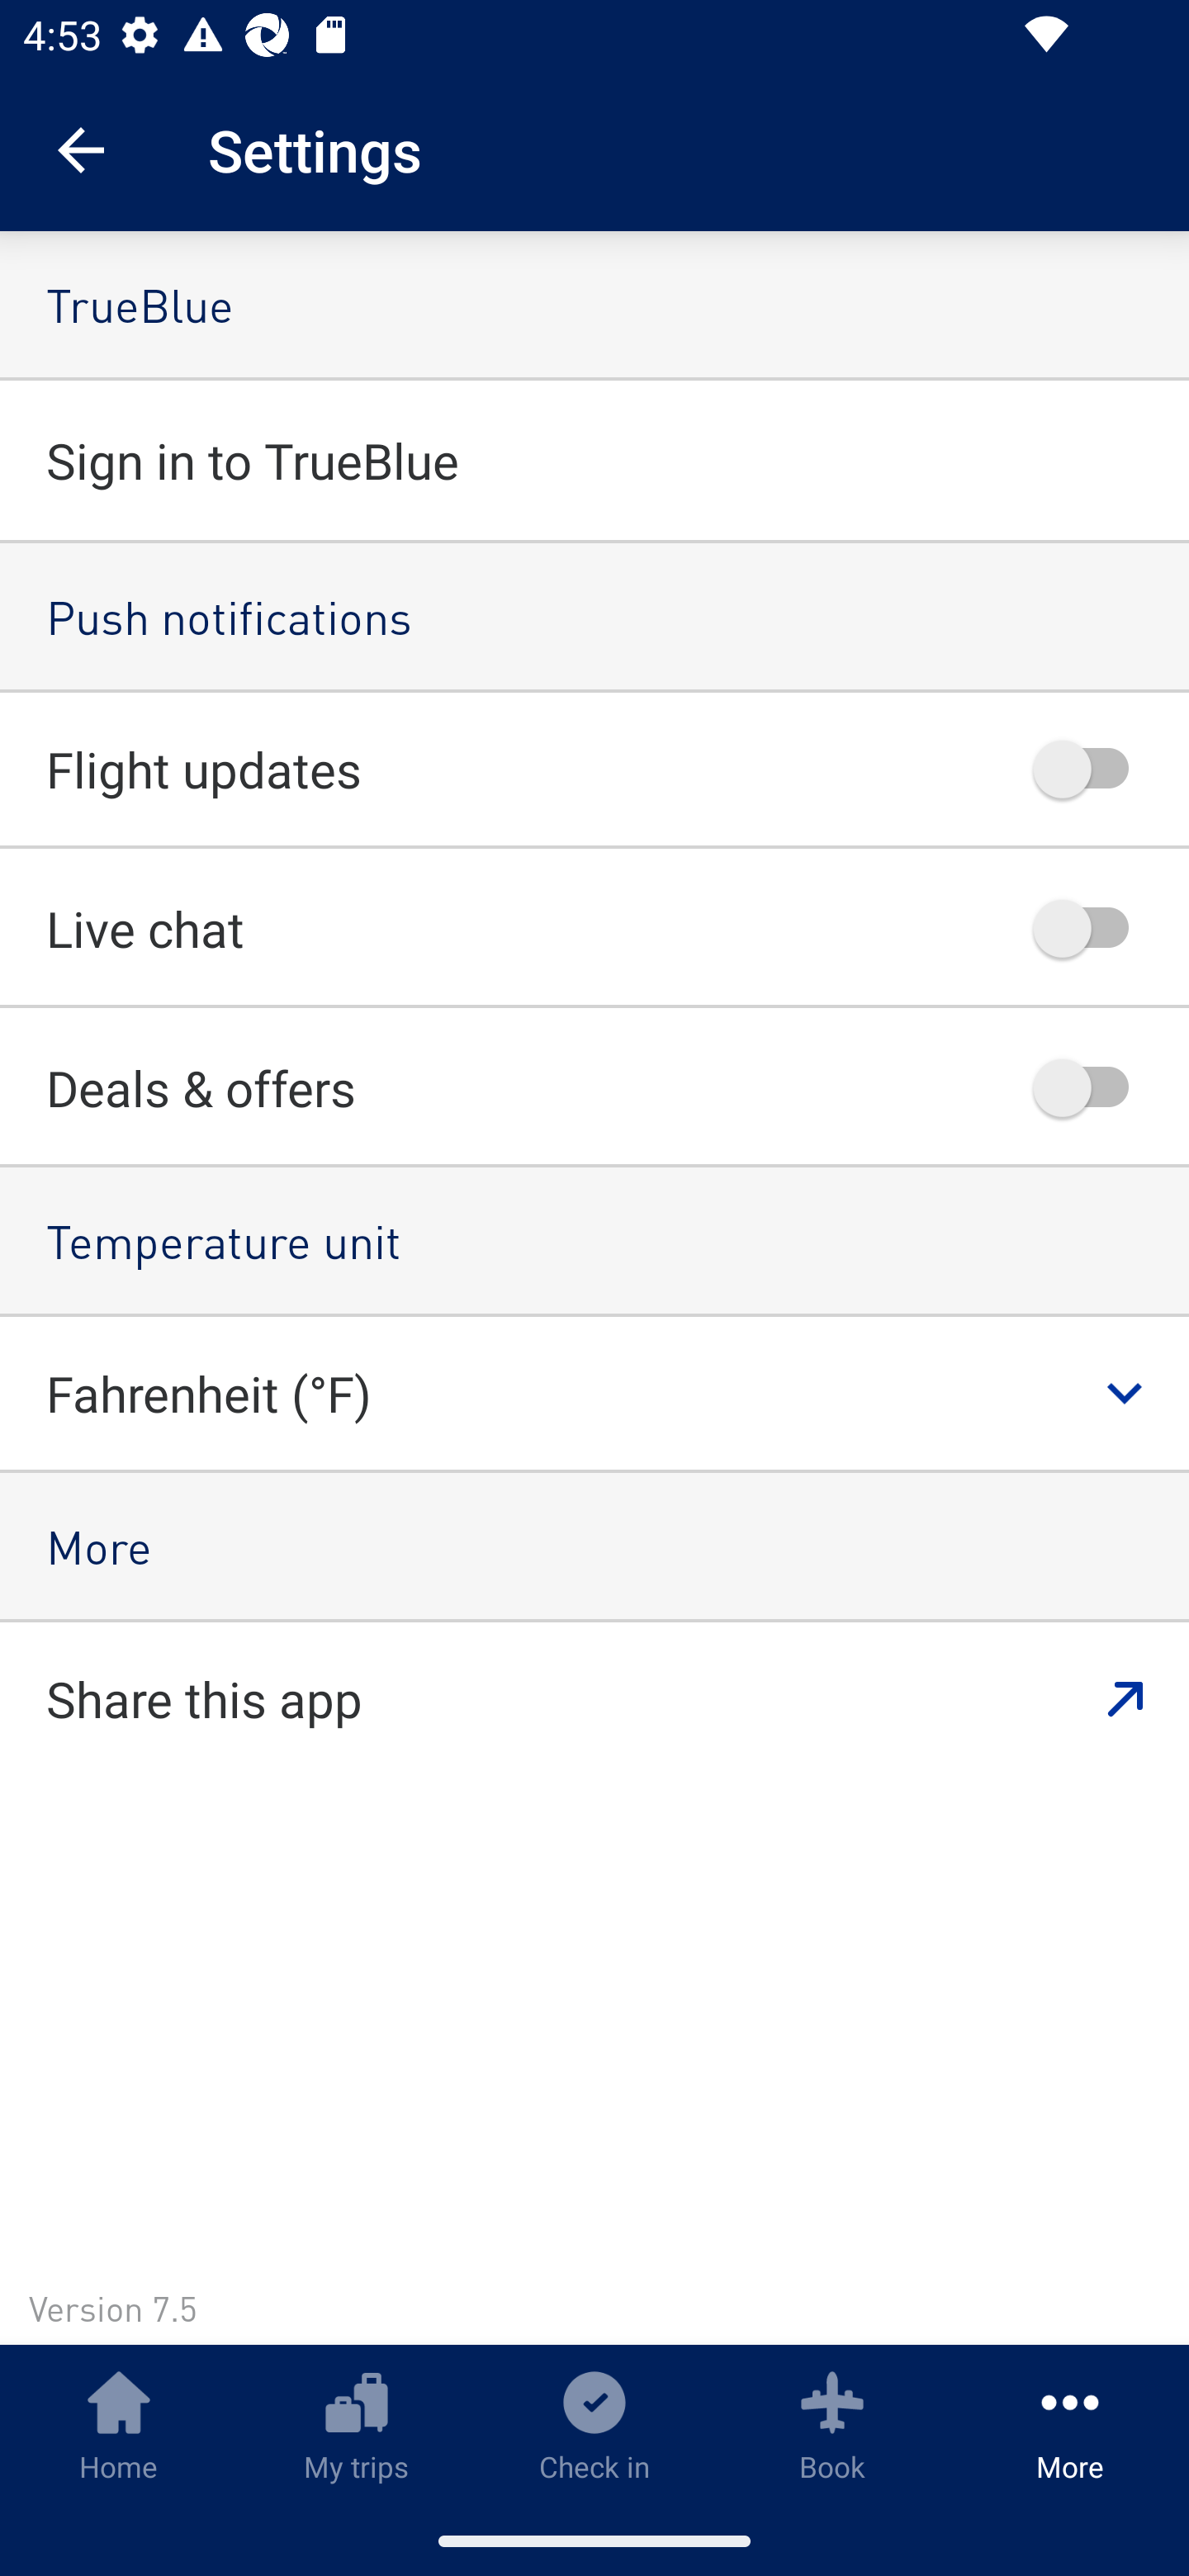 This screenshot has height=2576, width=1189. Describe the element at coordinates (119, 2425) in the screenshot. I see `Home` at that location.